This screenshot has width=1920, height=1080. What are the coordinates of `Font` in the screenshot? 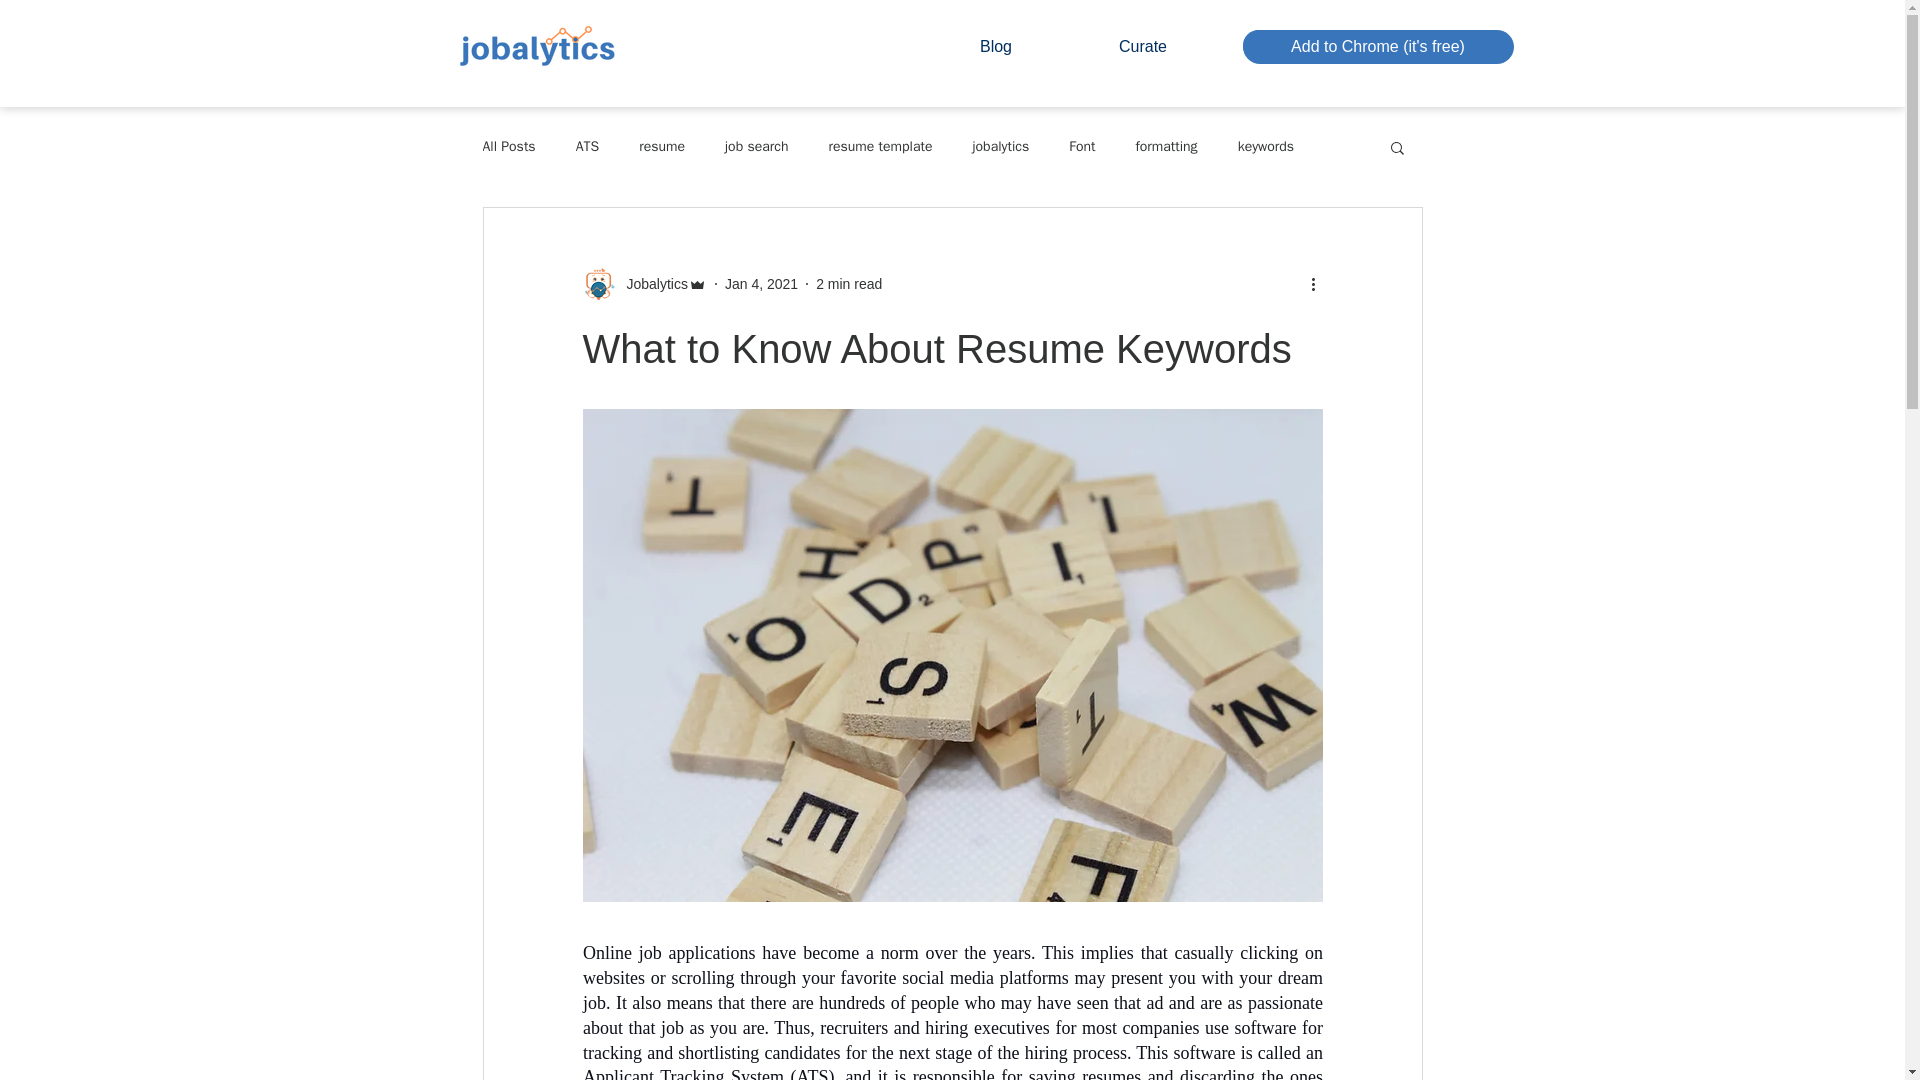 It's located at (1082, 146).